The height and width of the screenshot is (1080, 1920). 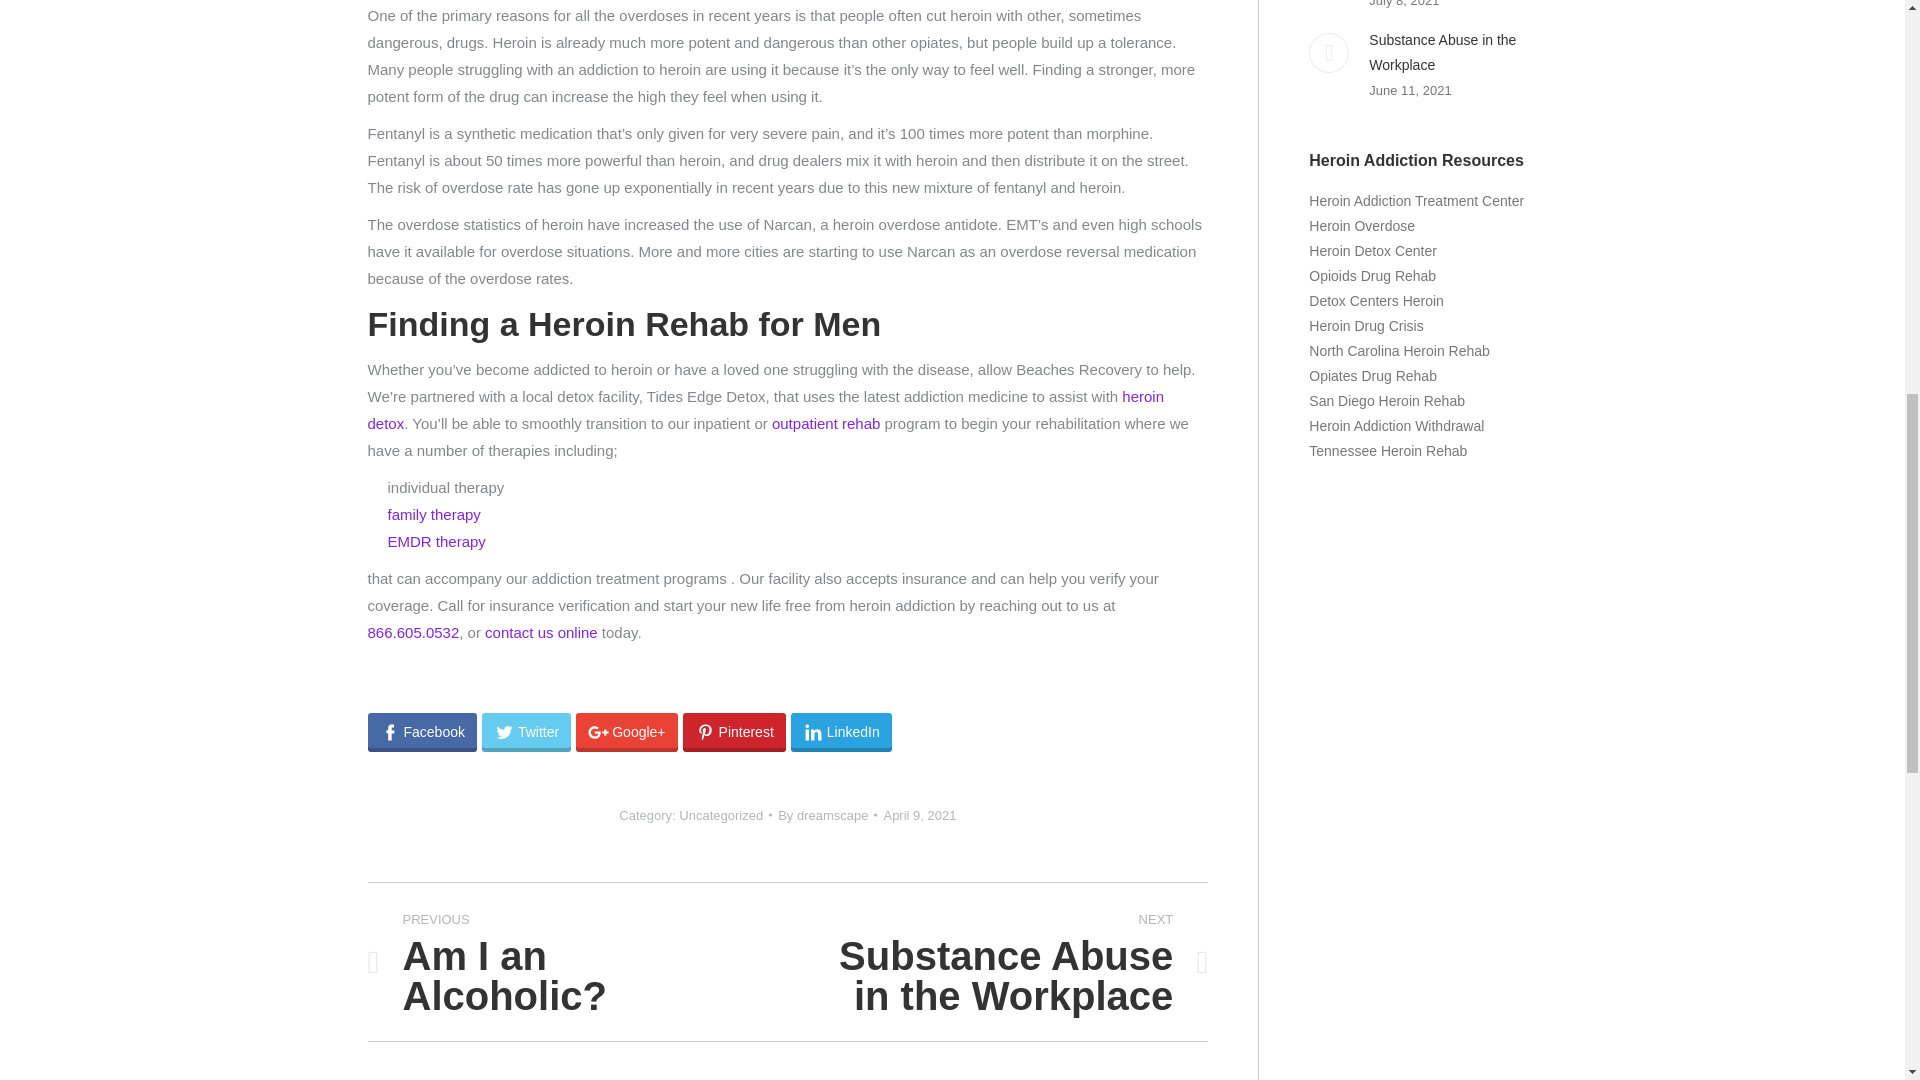 I want to click on family therapy, so click(x=436, y=541).